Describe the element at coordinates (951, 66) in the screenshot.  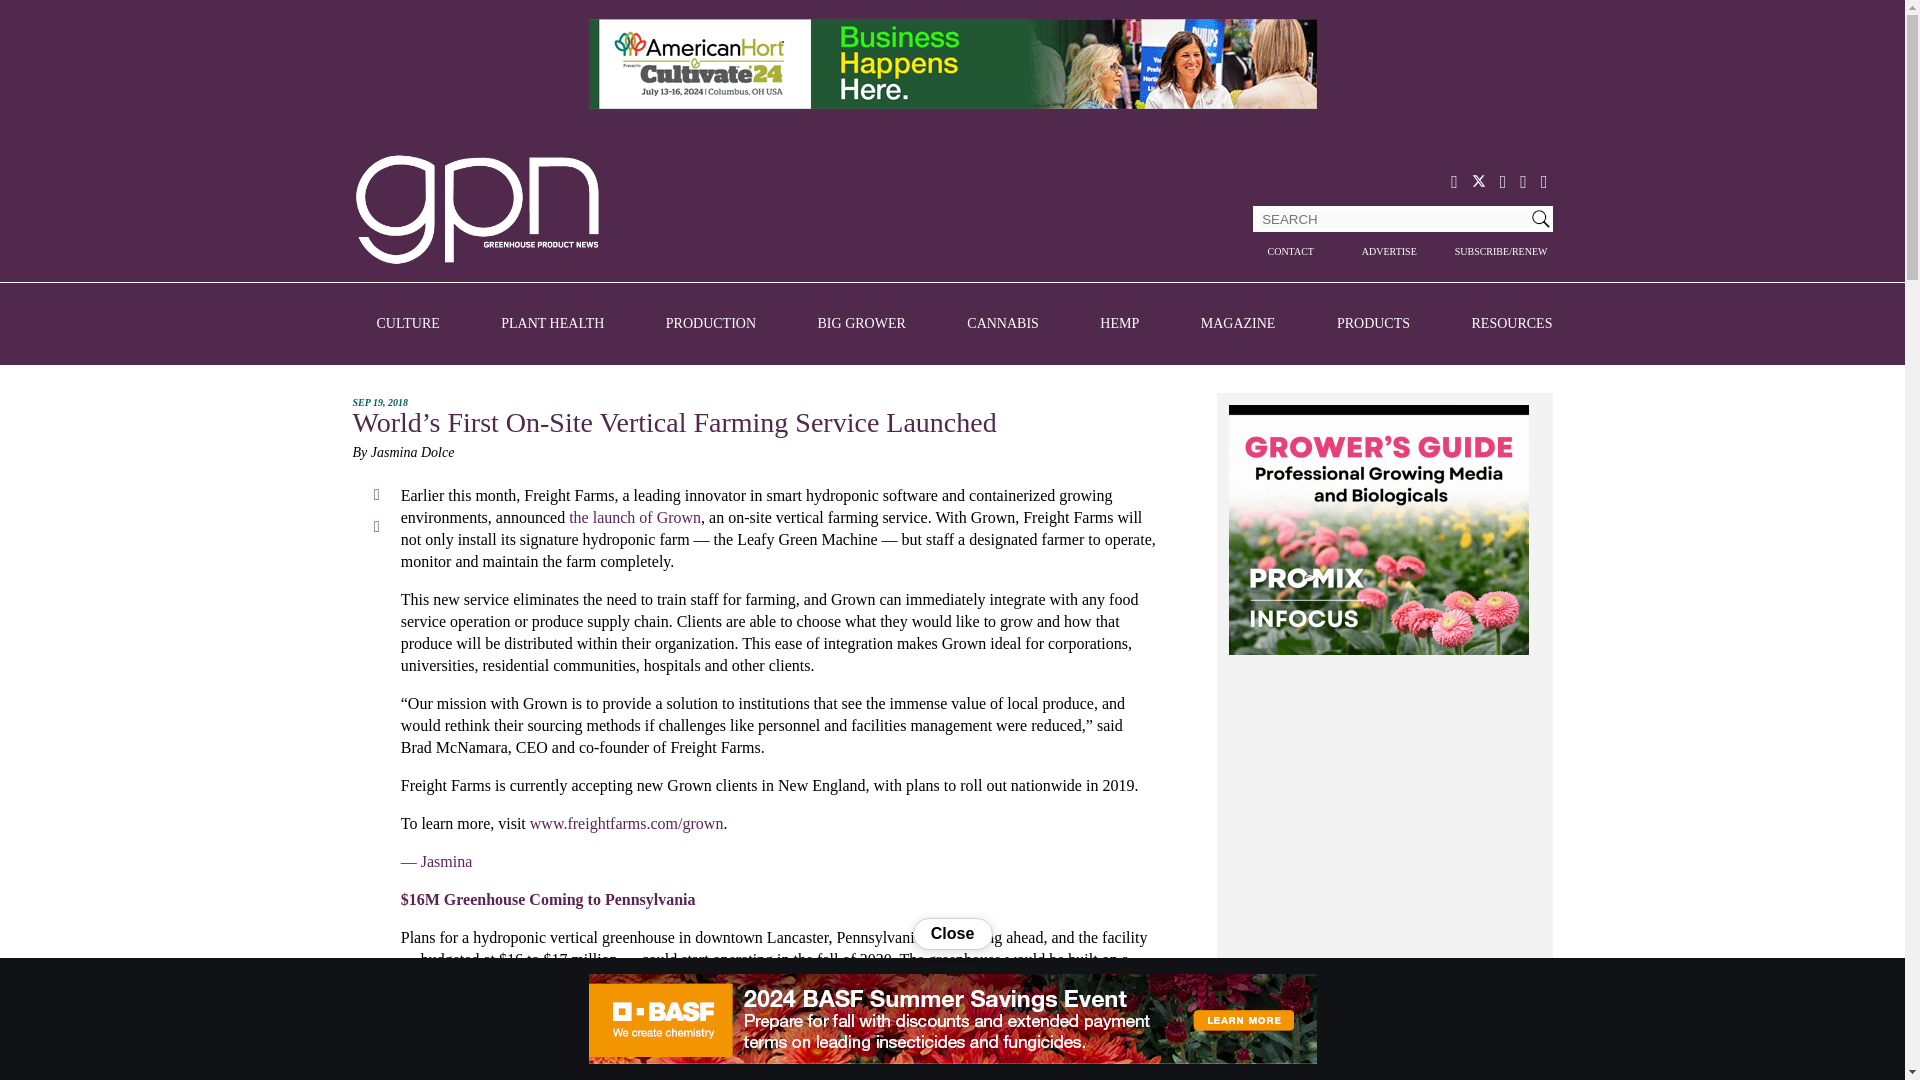
I see `AmericanHort` at that location.